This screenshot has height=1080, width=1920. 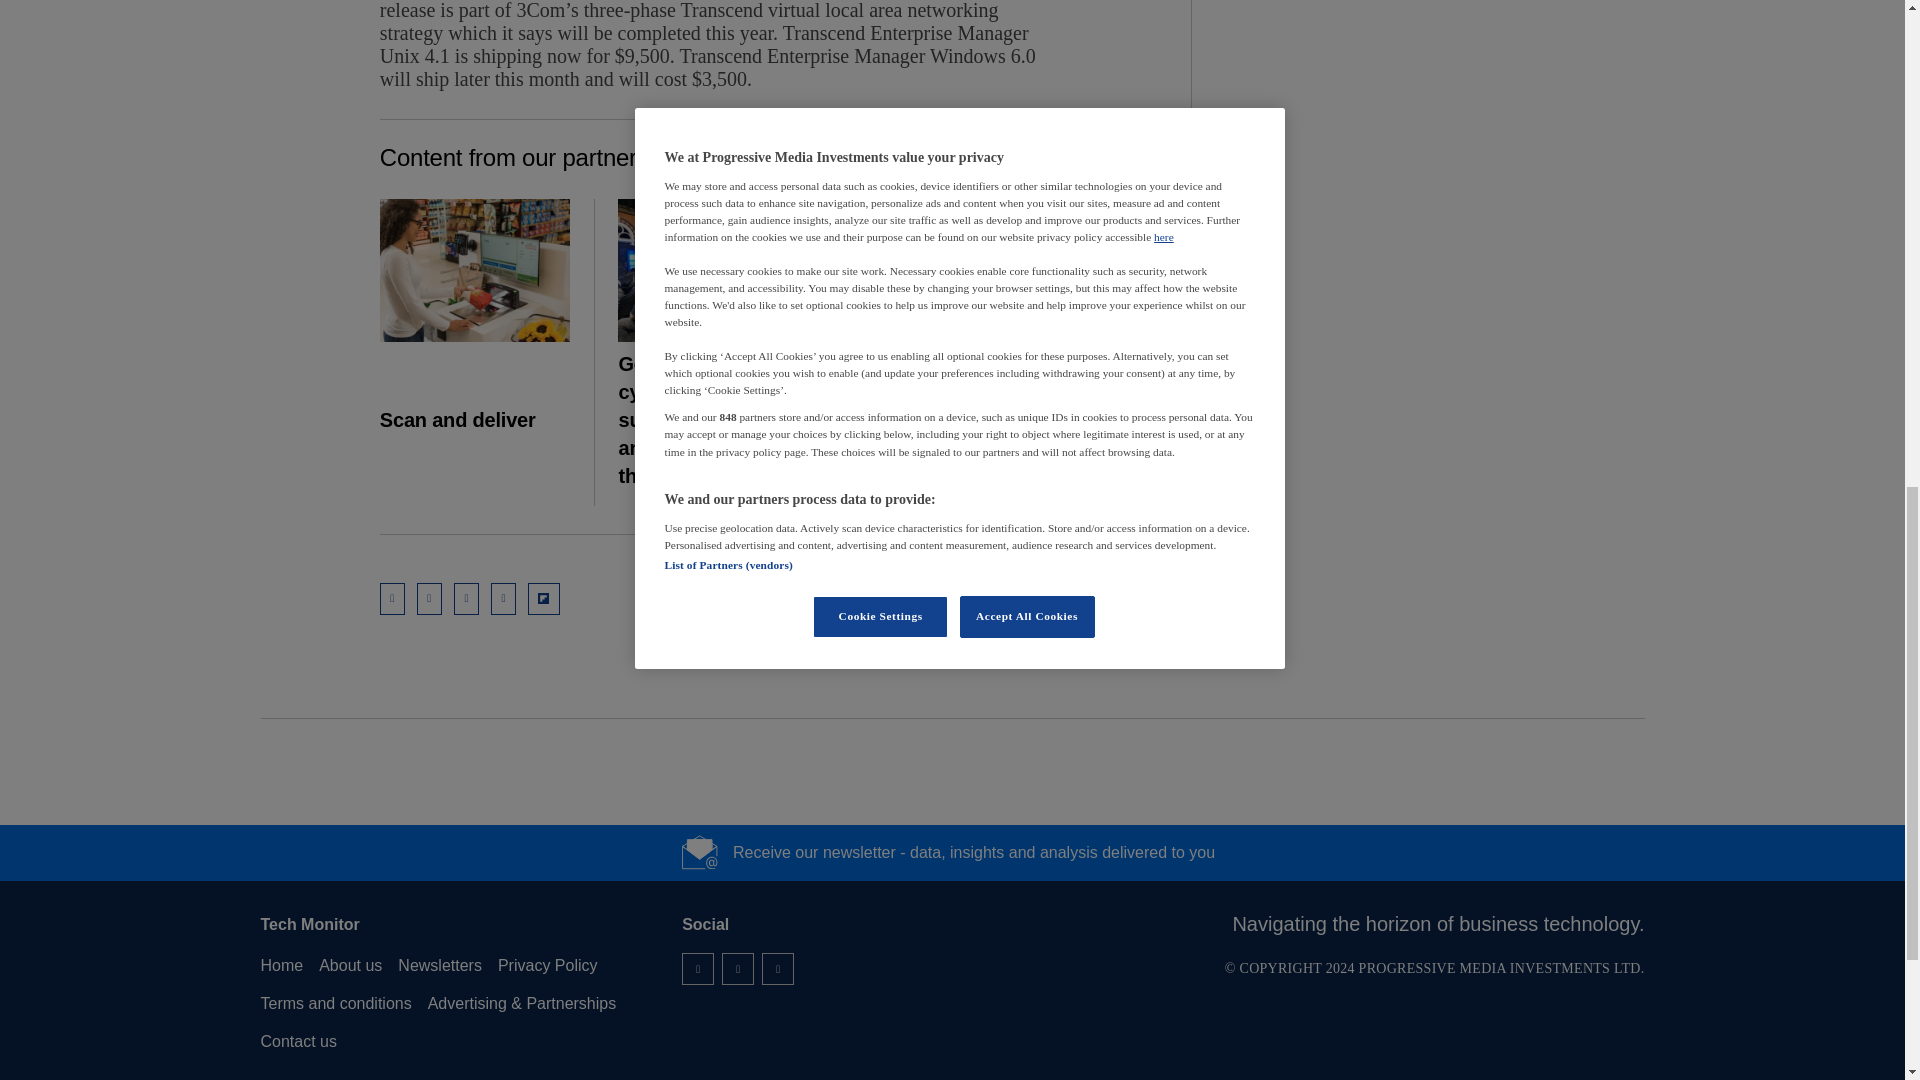 What do you see at coordinates (466, 598) in the screenshot?
I see `Share on Twitter` at bounding box center [466, 598].